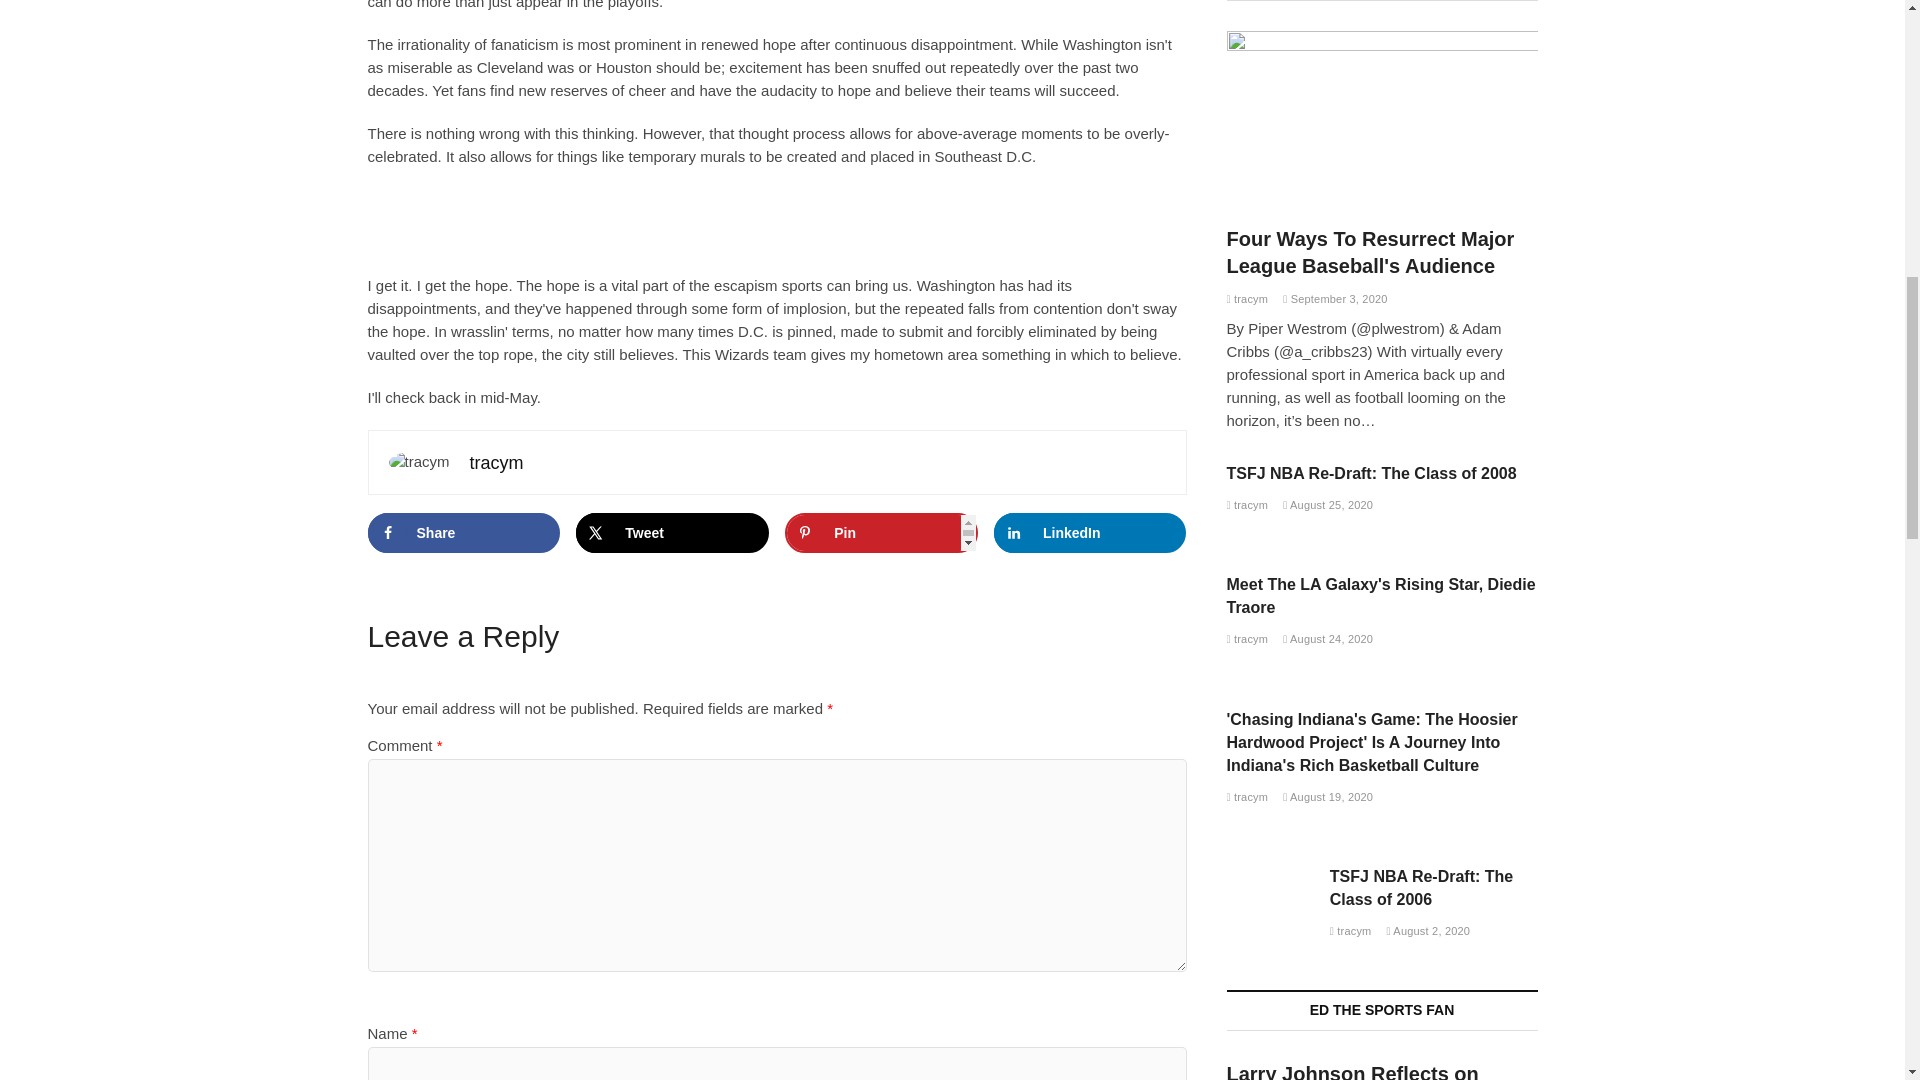  I want to click on Four Ways To Resurrect Major League Baseball's Audience, so click(1246, 298).